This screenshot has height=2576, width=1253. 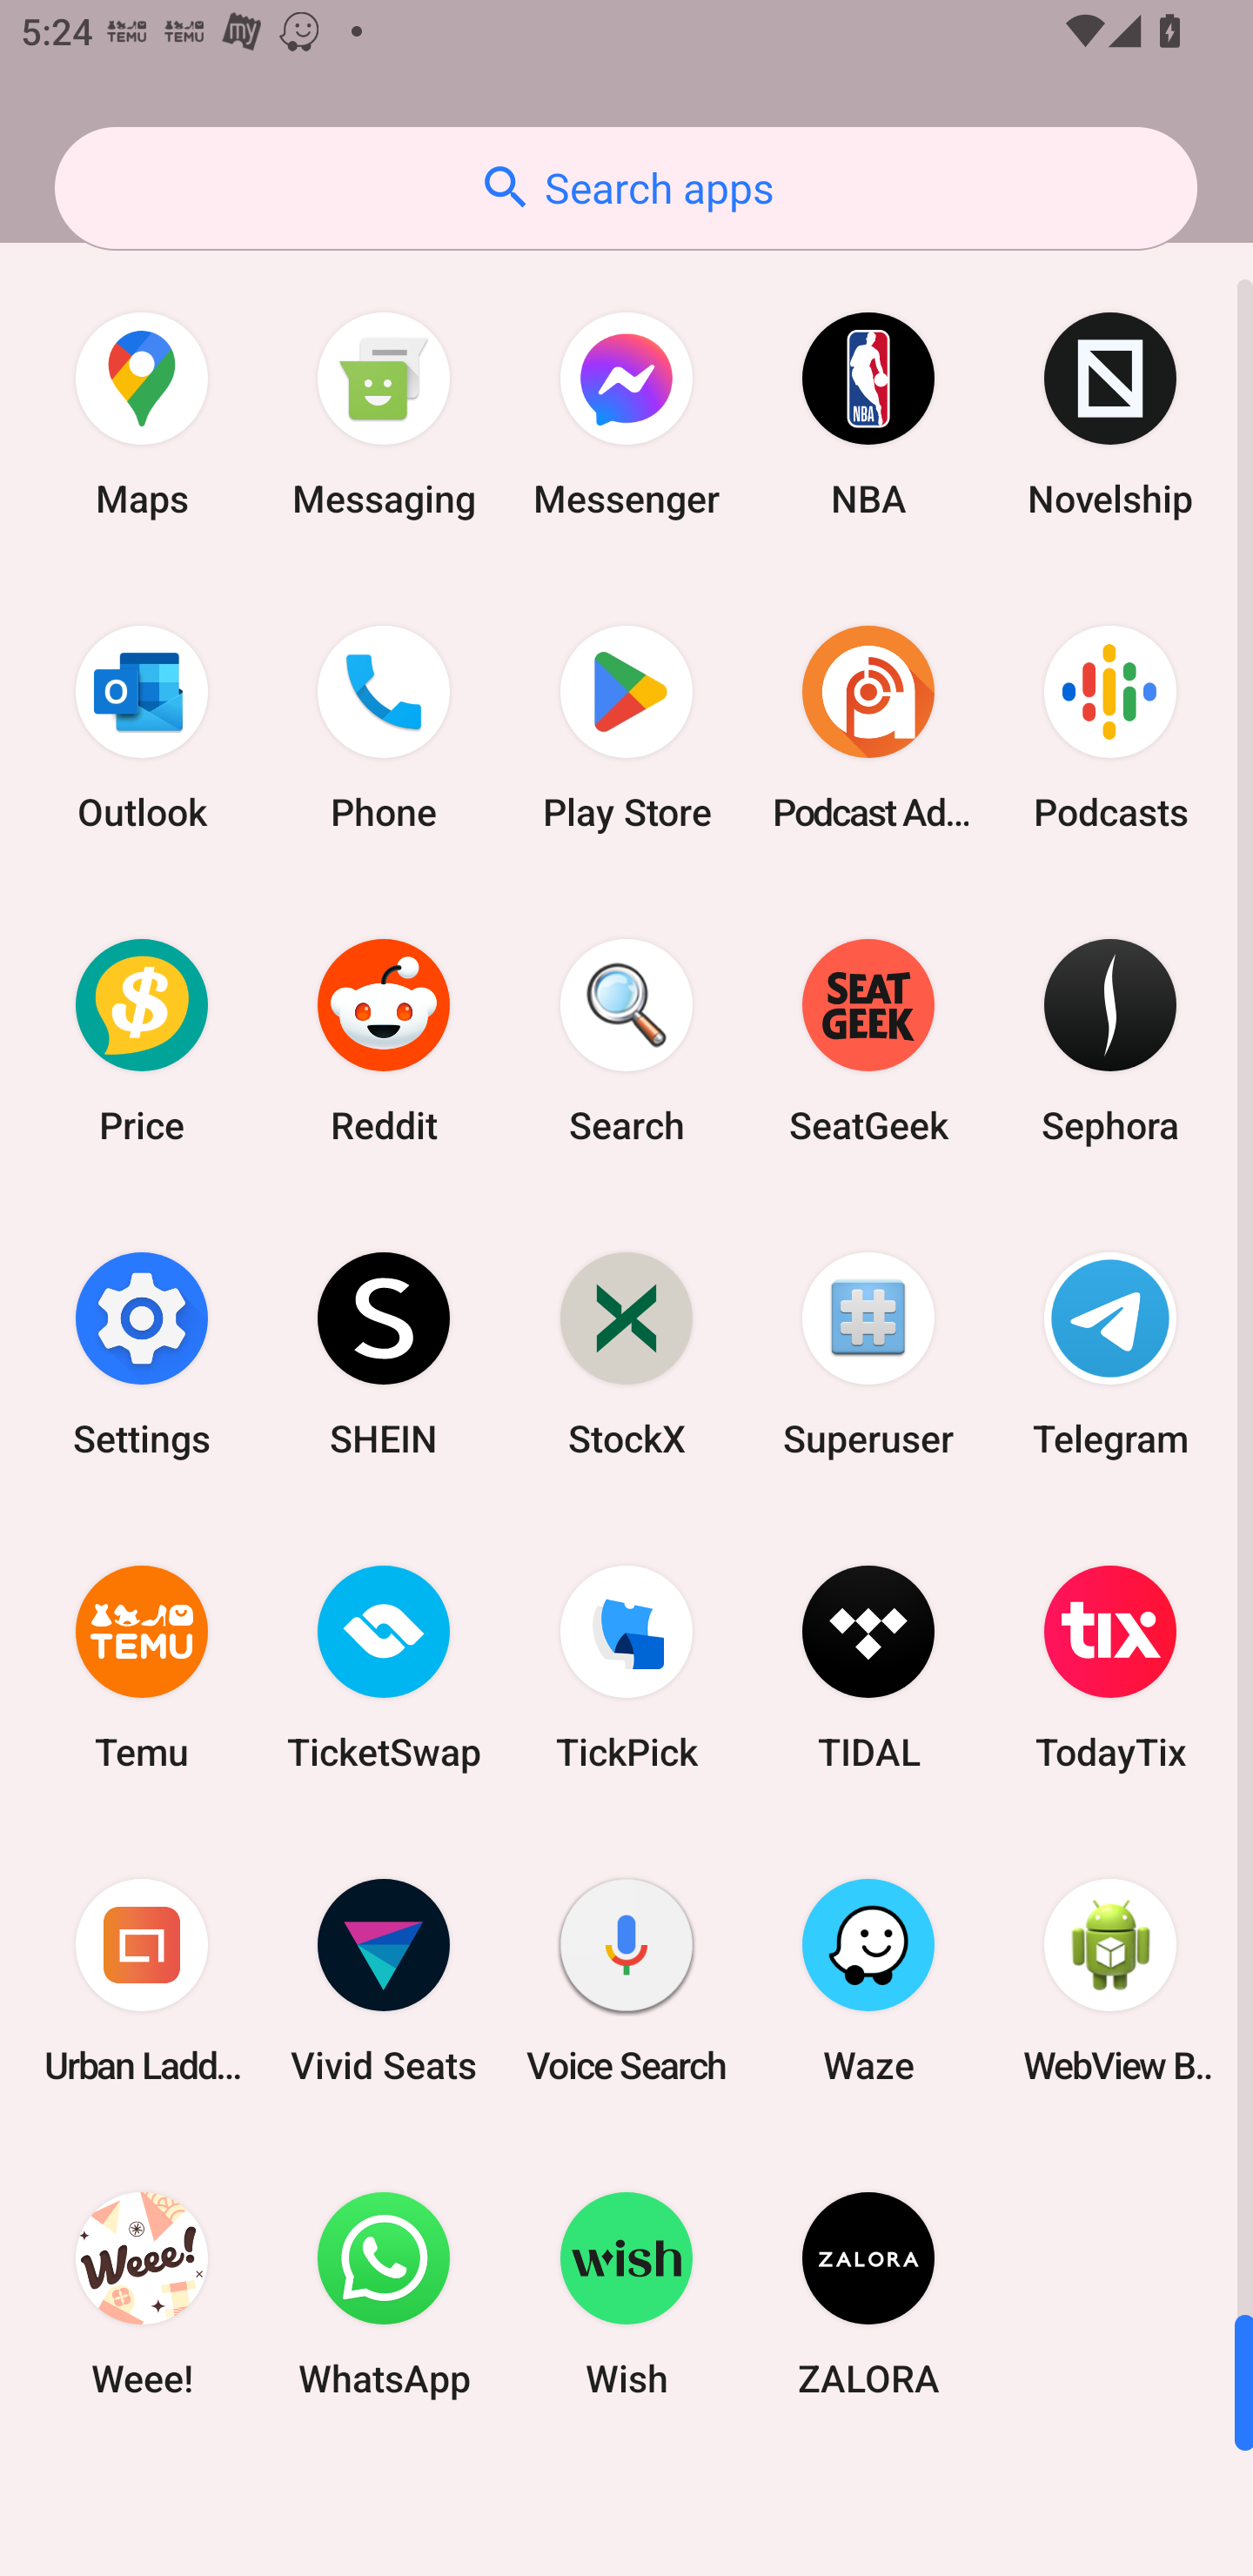 What do you see at coordinates (868, 1666) in the screenshot?
I see `TIDAL` at bounding box center [868, 1666].